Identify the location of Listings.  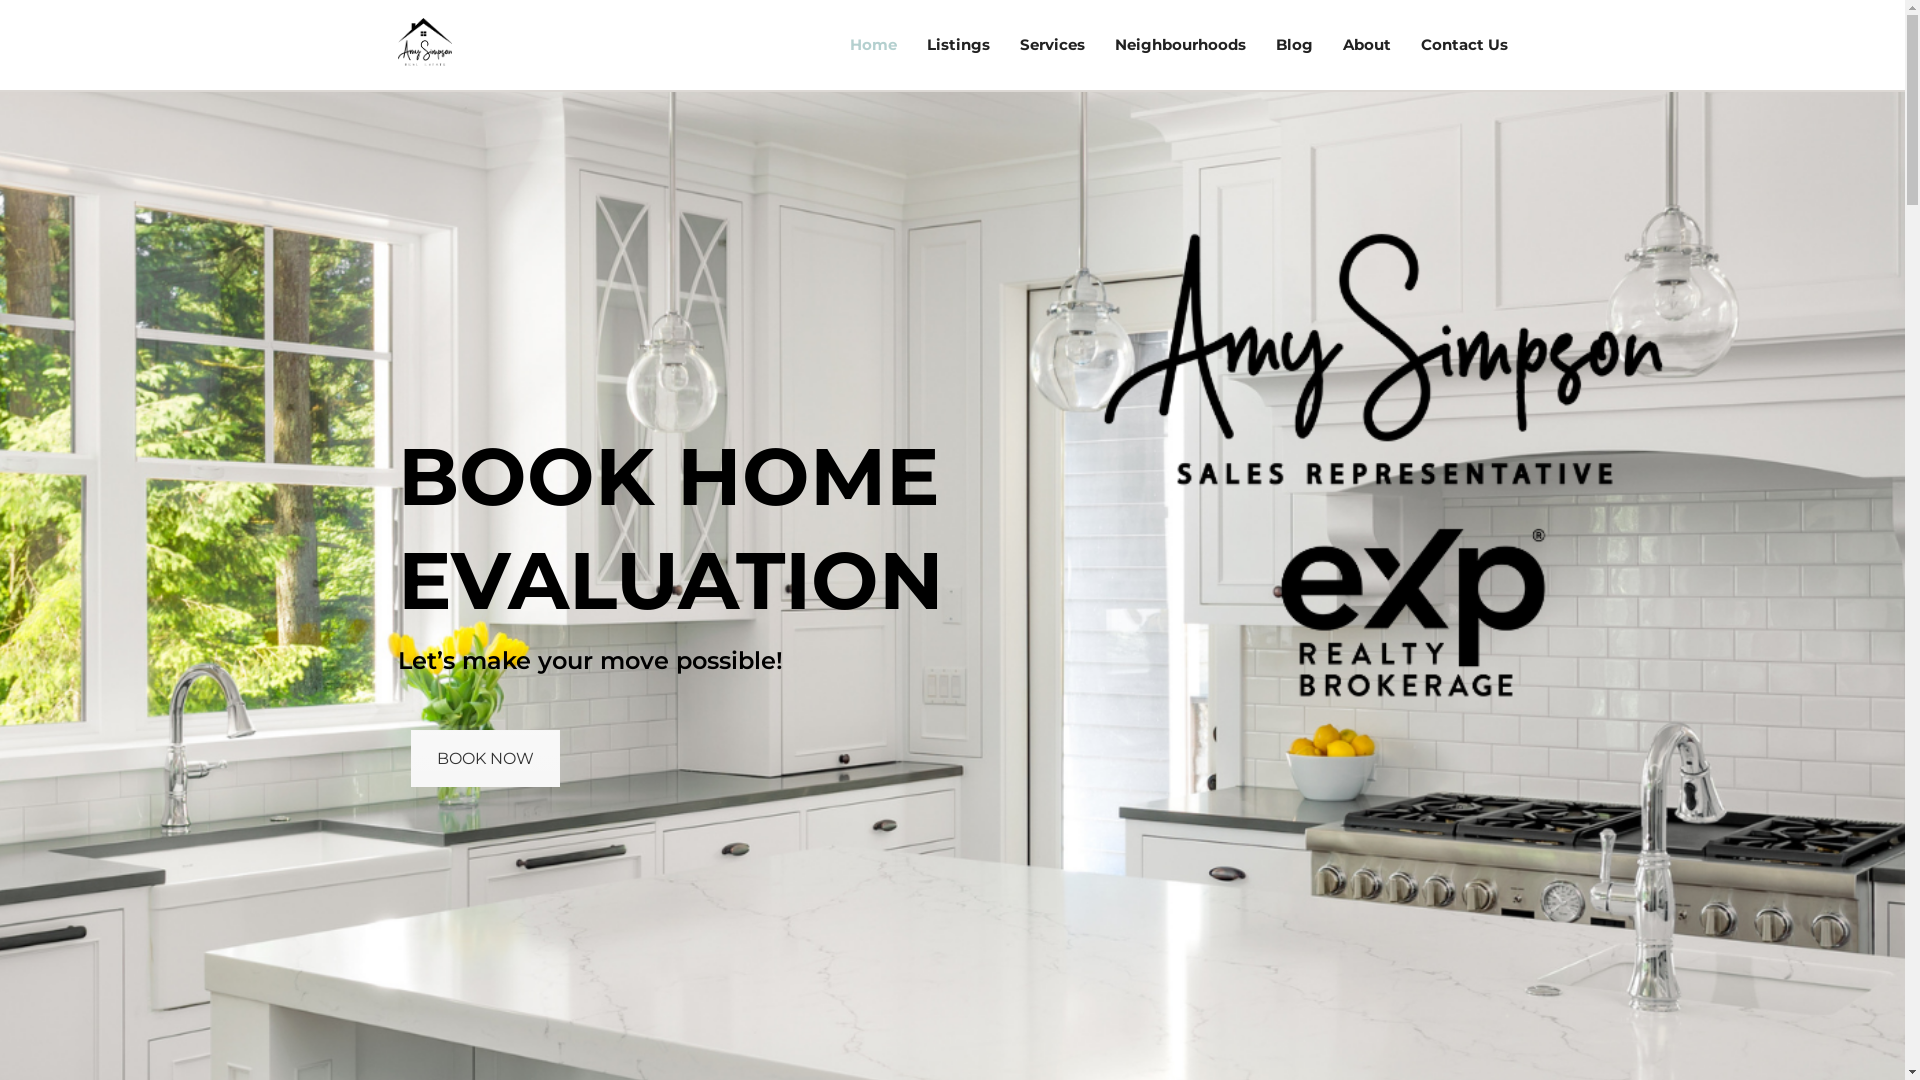
(958, 45).